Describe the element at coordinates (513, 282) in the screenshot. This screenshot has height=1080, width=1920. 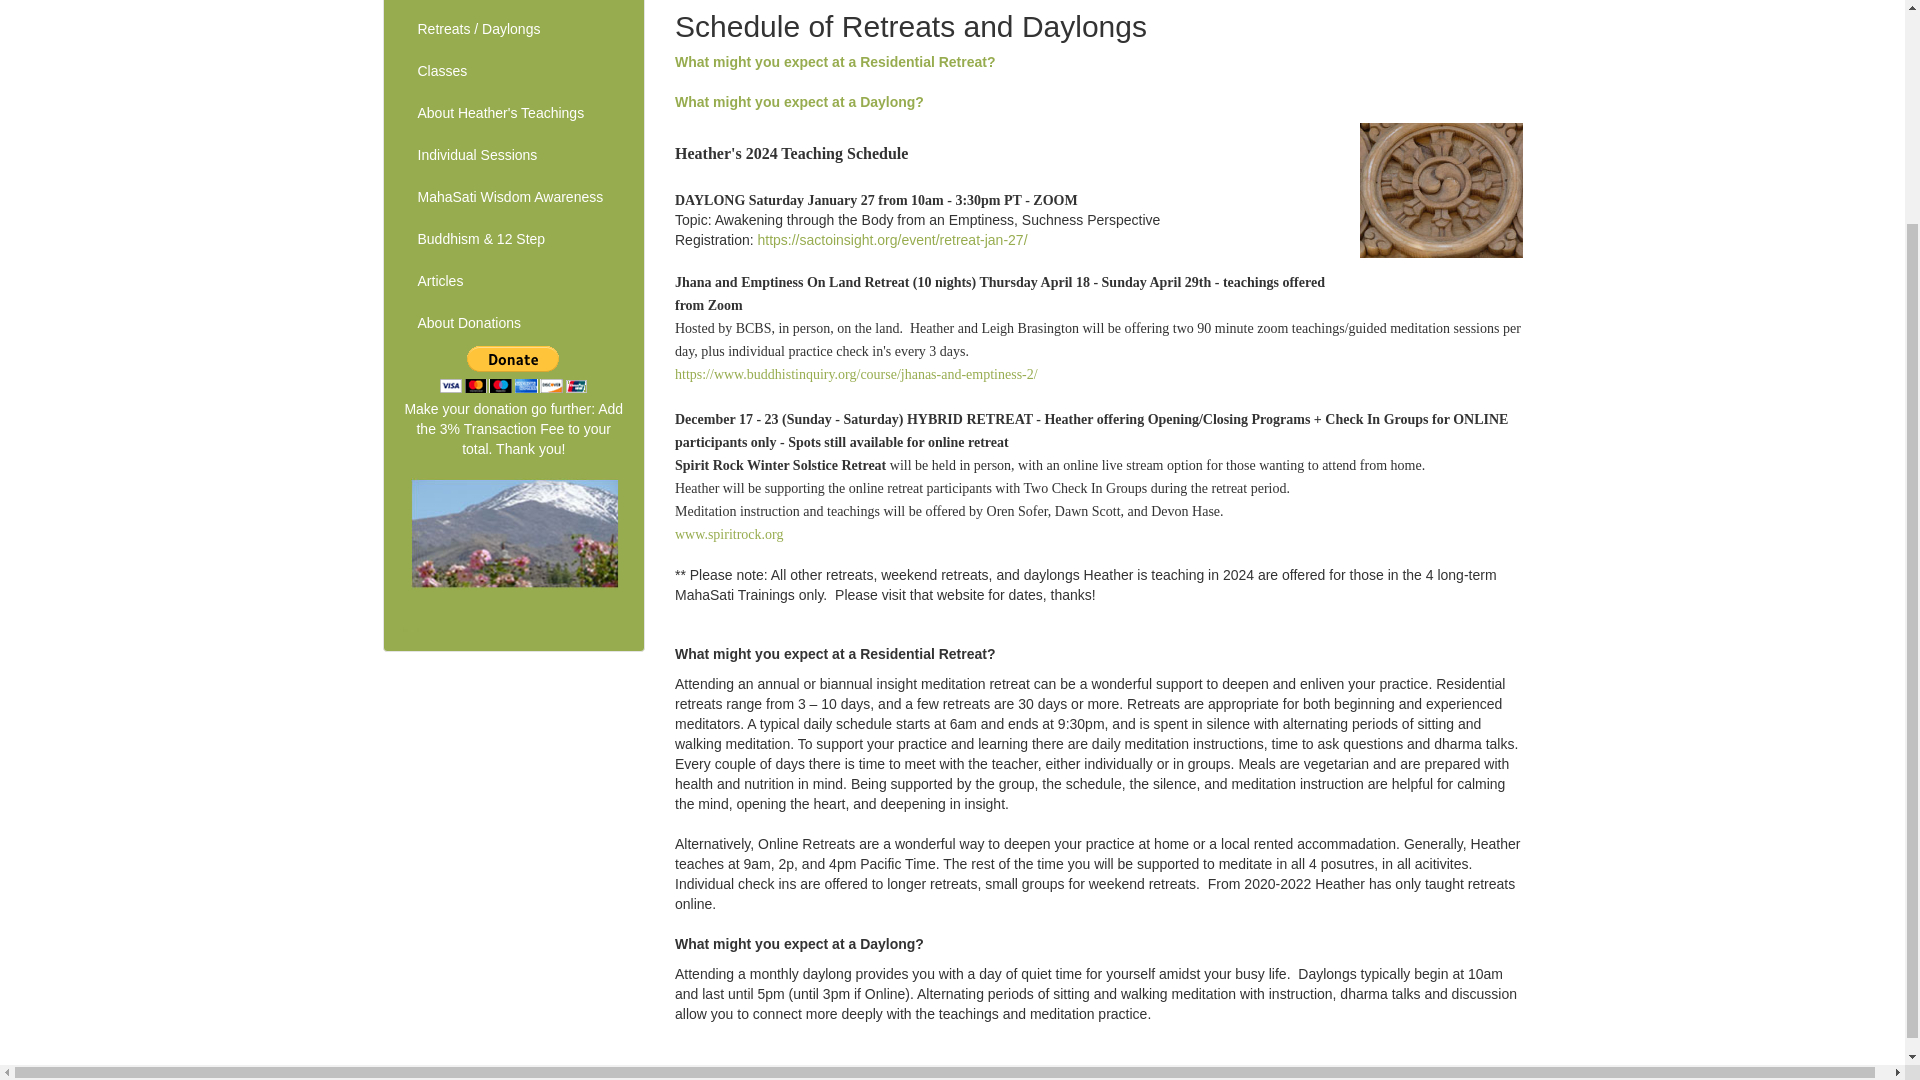
I see `Articles` at that location.